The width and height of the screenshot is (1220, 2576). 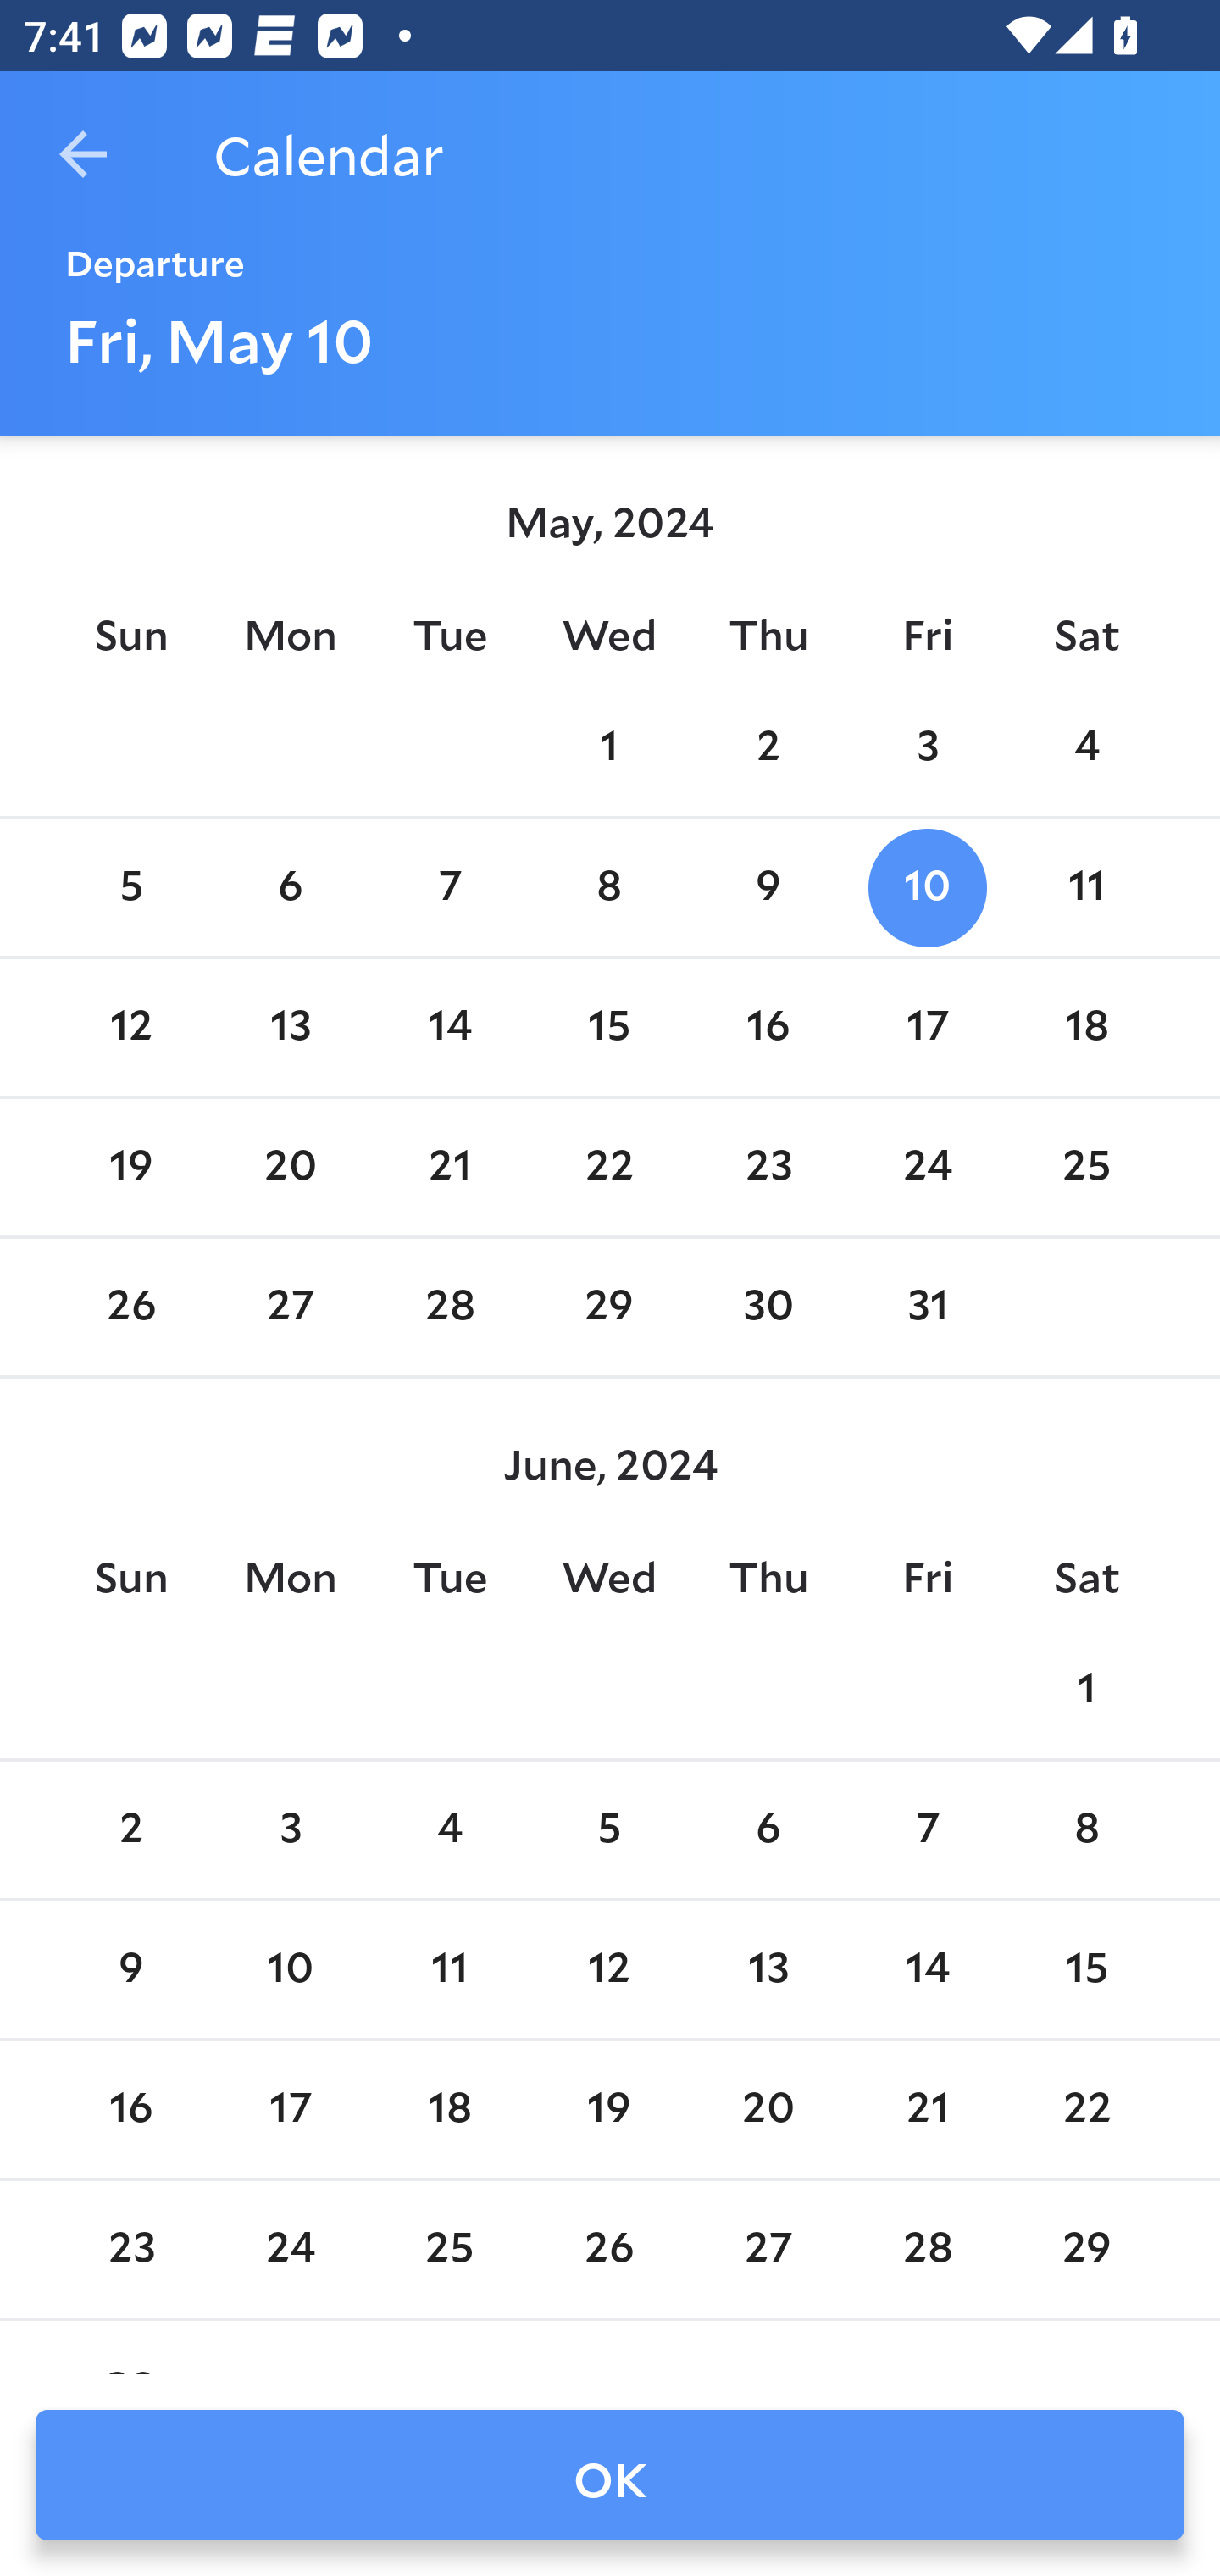 What do you see at coordinates (449, 1167) in the screenshot?
I see `21` at bounding box center [449, 1167].